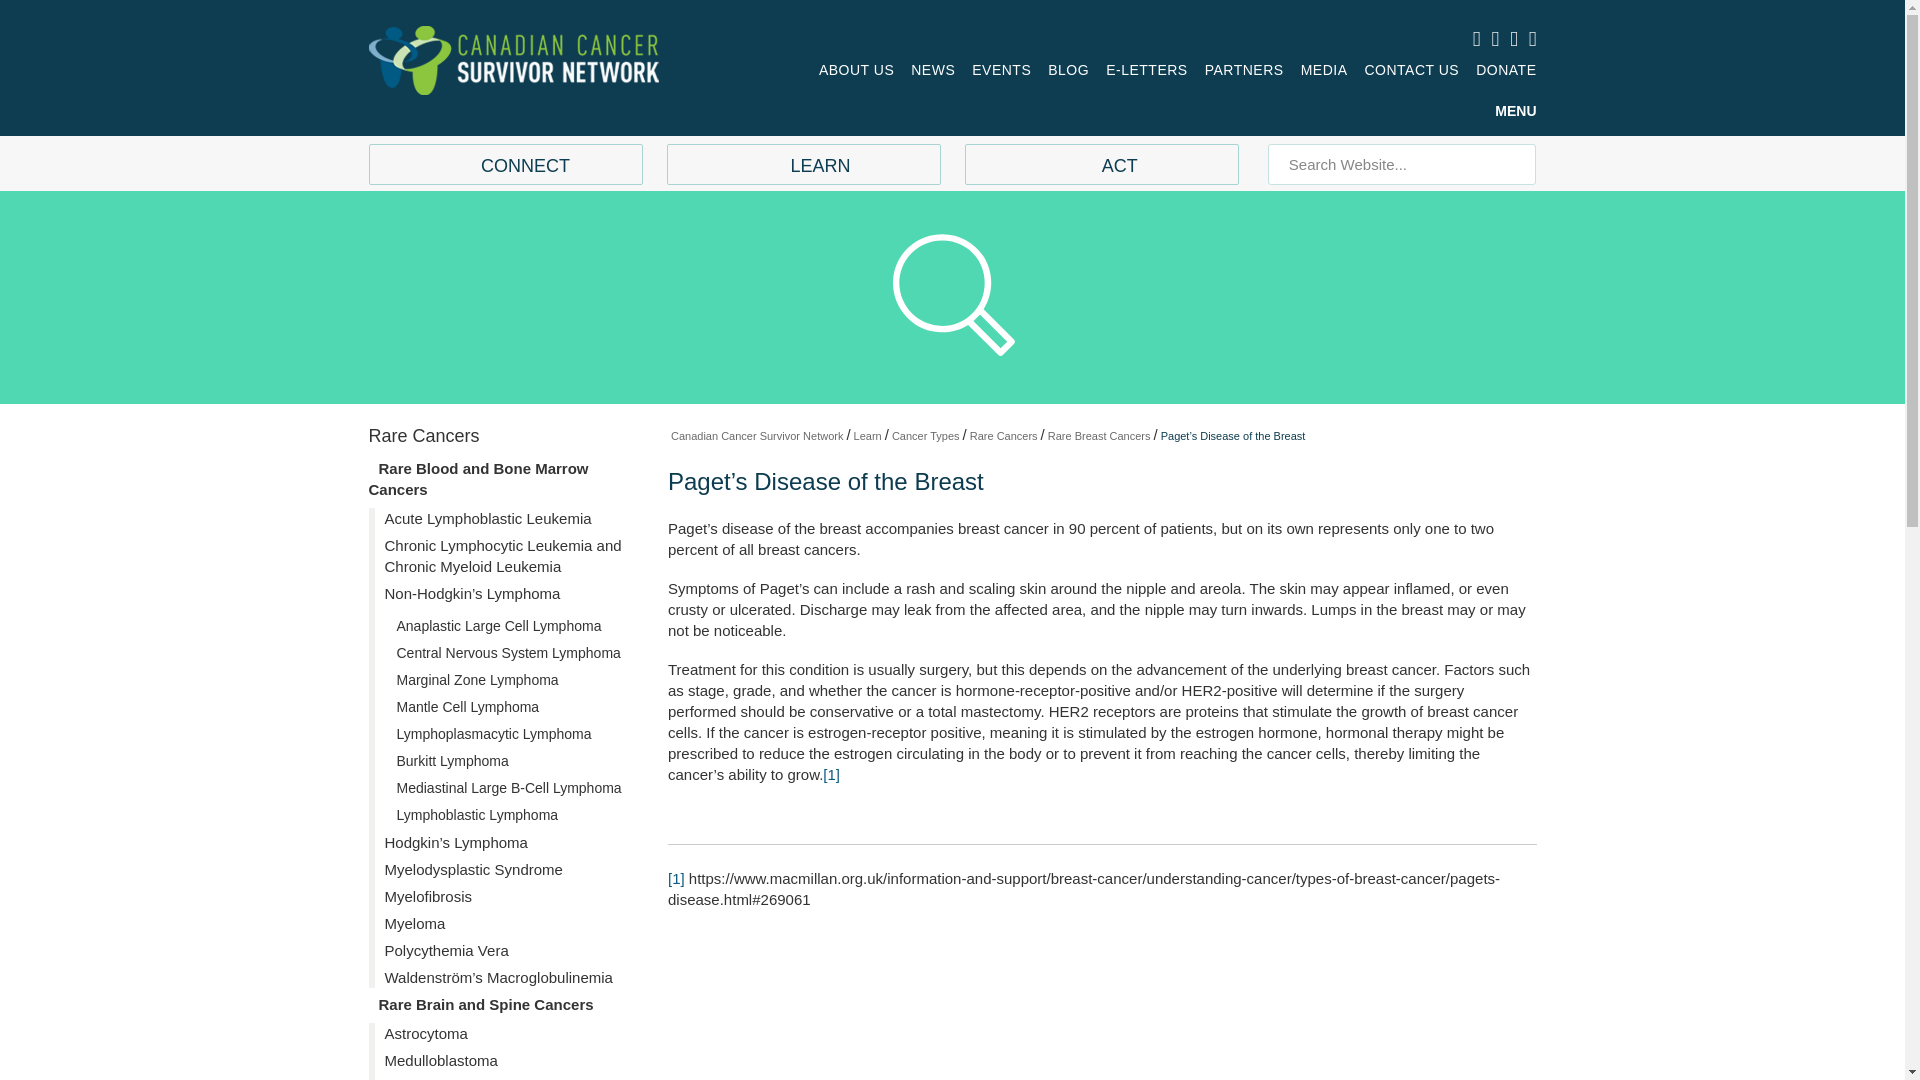 This screenshot has height=1080, width=1920. I want to click on CONTACT US, so click(1411, 70).